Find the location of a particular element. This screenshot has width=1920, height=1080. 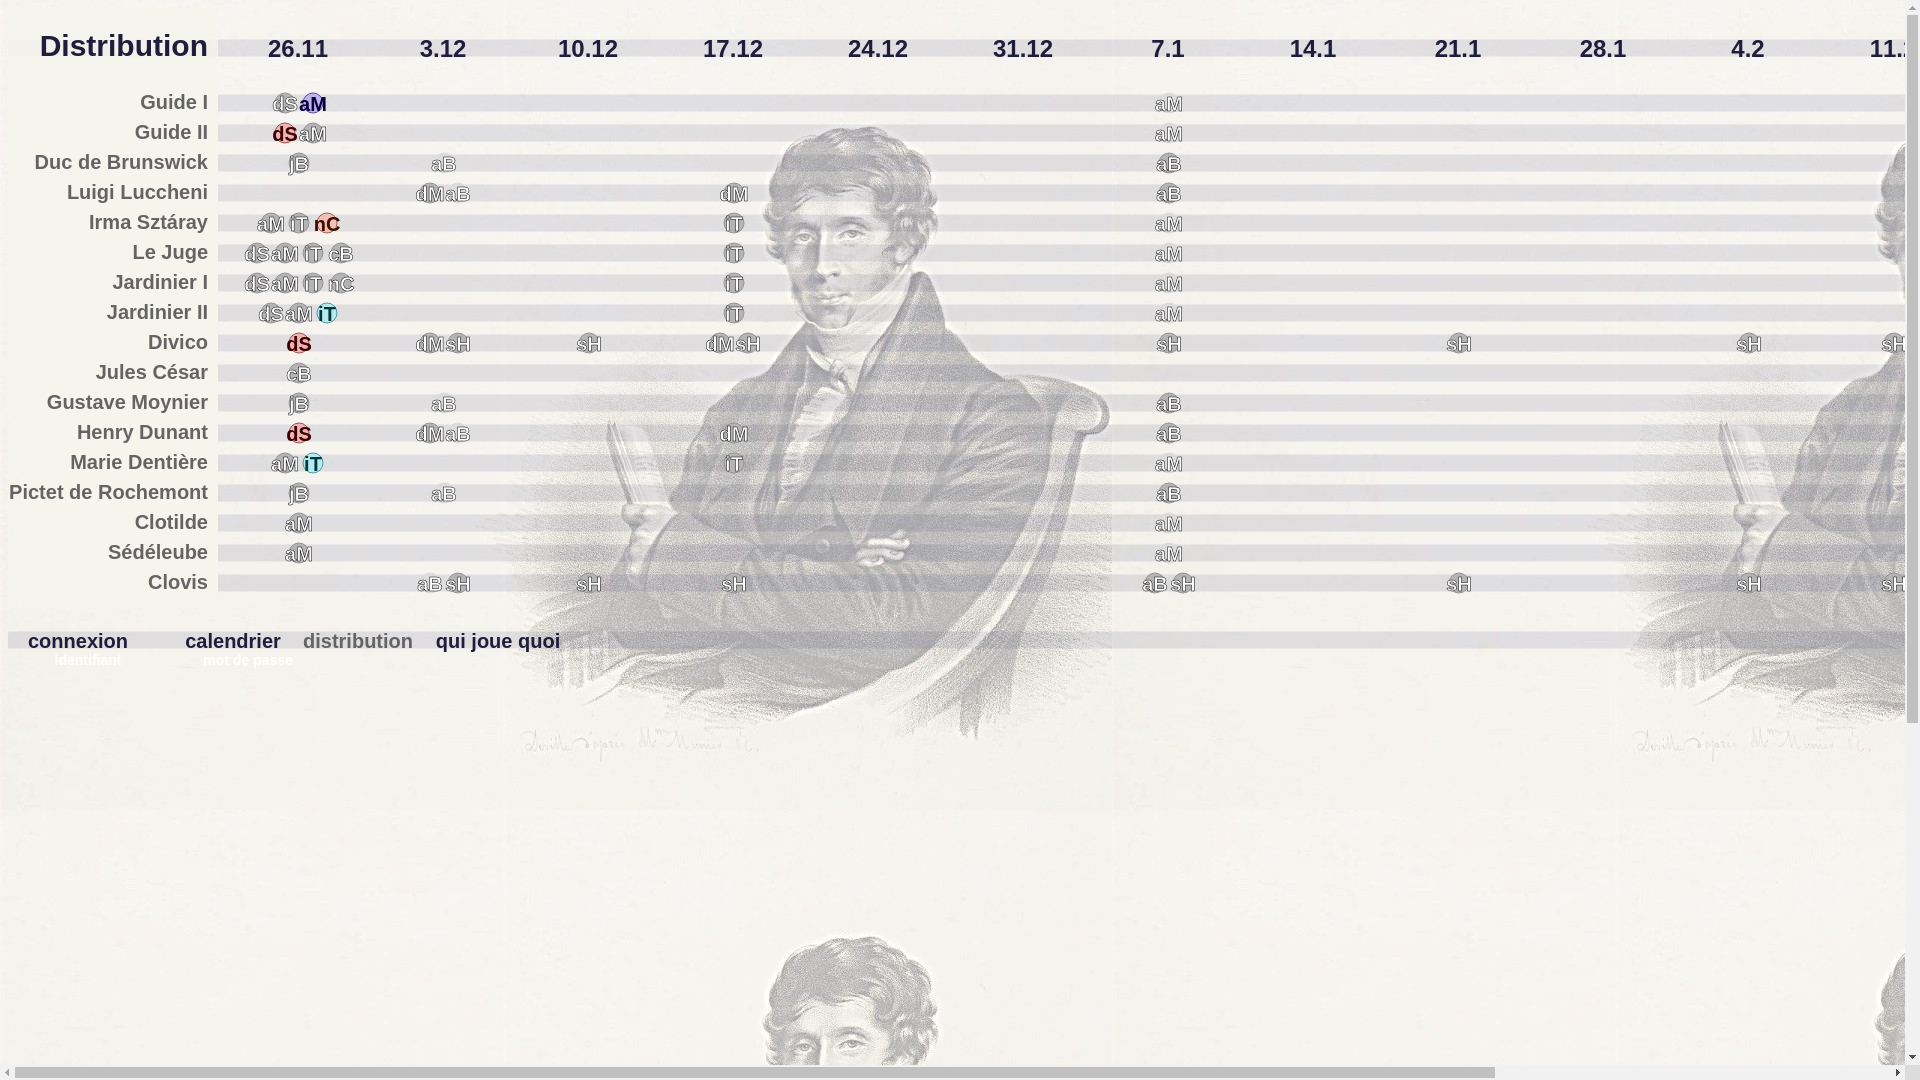

dS is located at coordinates (257, 254).